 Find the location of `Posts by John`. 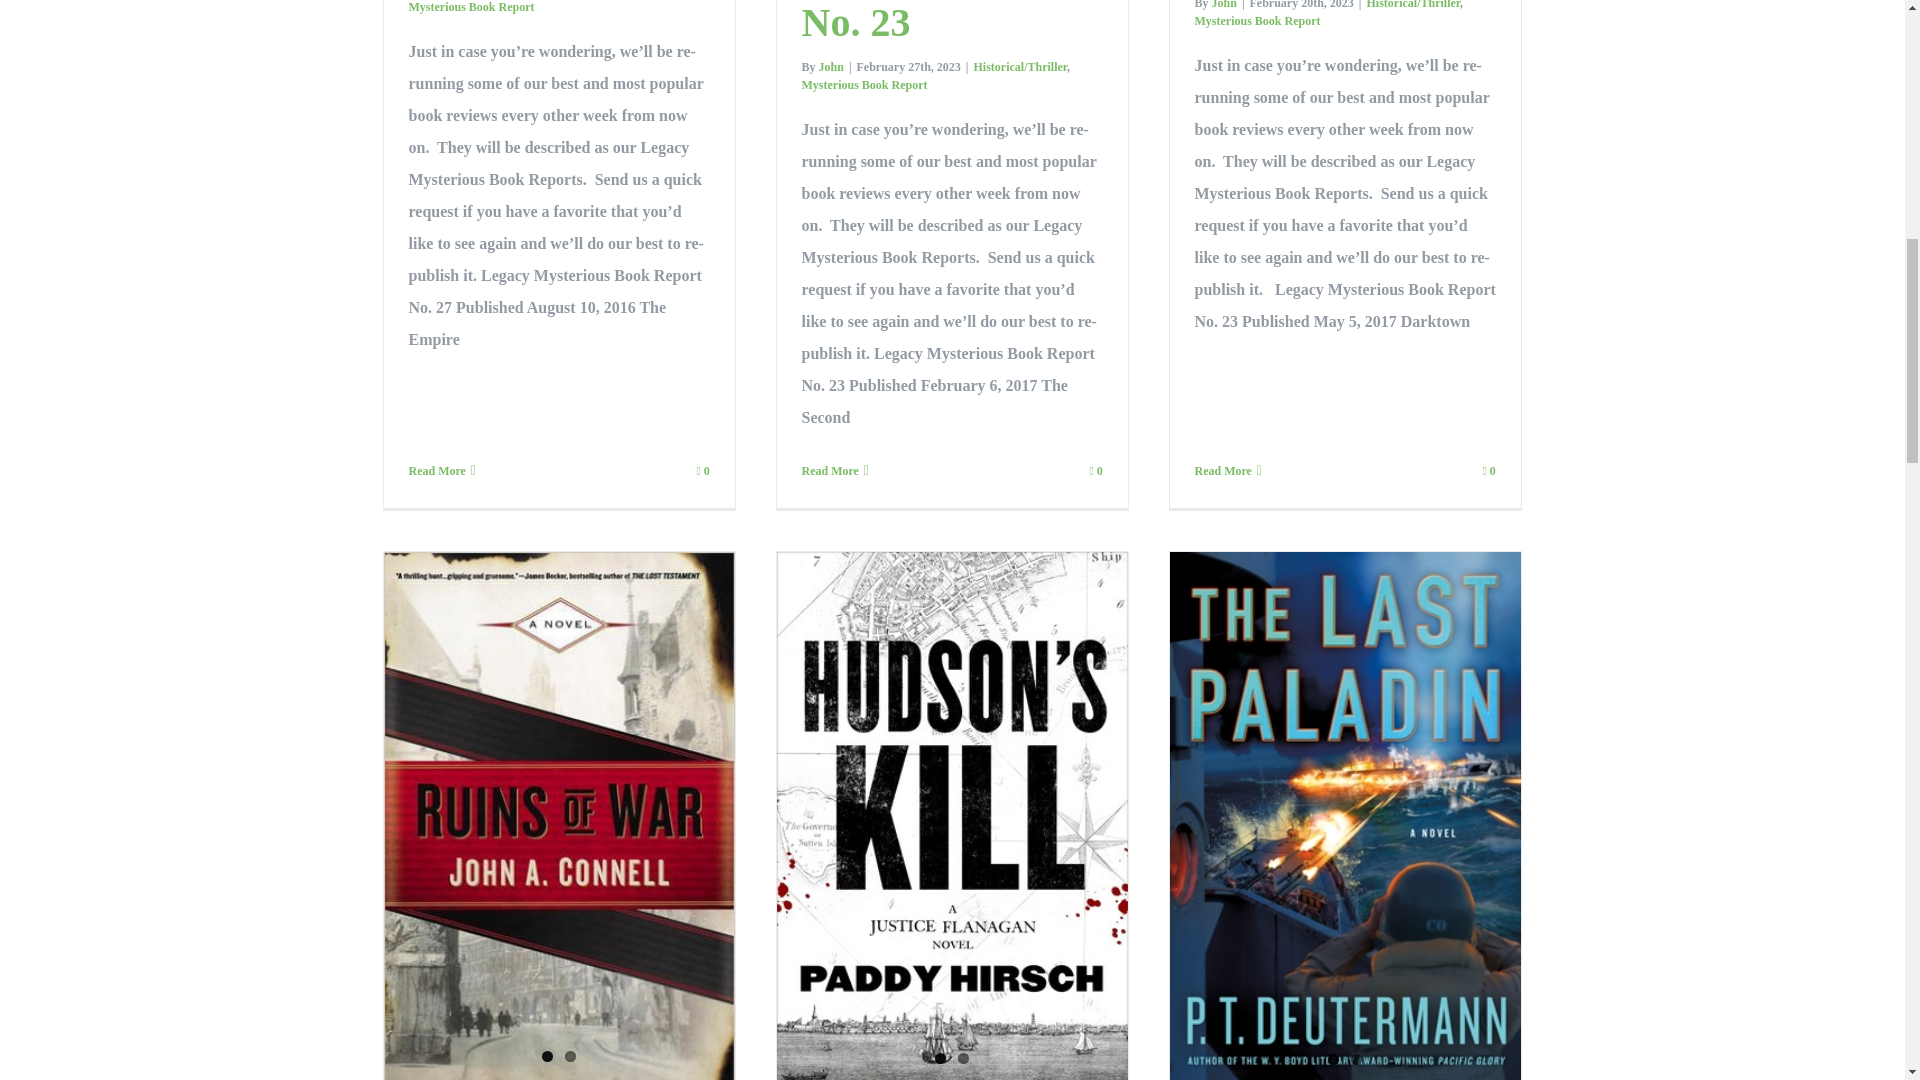

Posts by John is located at coordinates (1224, 4).